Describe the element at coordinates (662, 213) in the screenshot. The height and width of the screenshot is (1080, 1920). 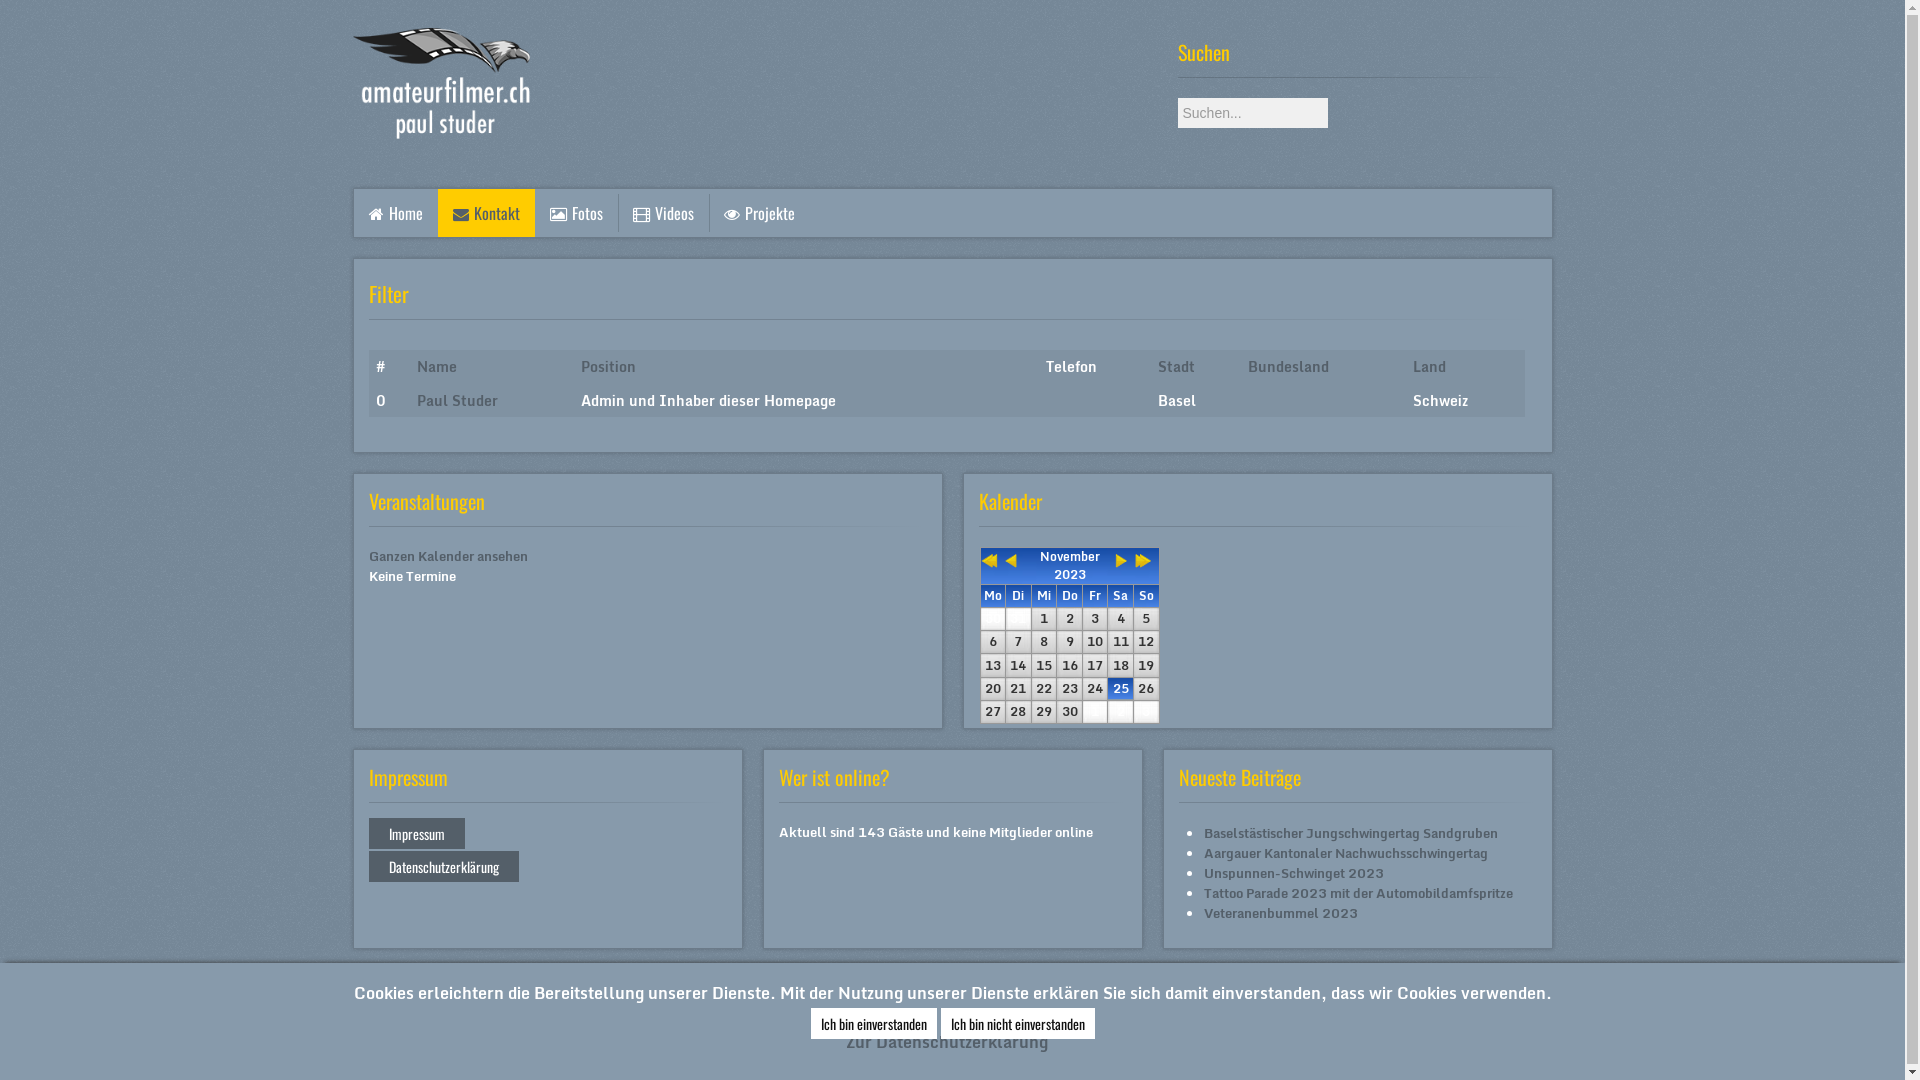
I see `Videos` at that location.